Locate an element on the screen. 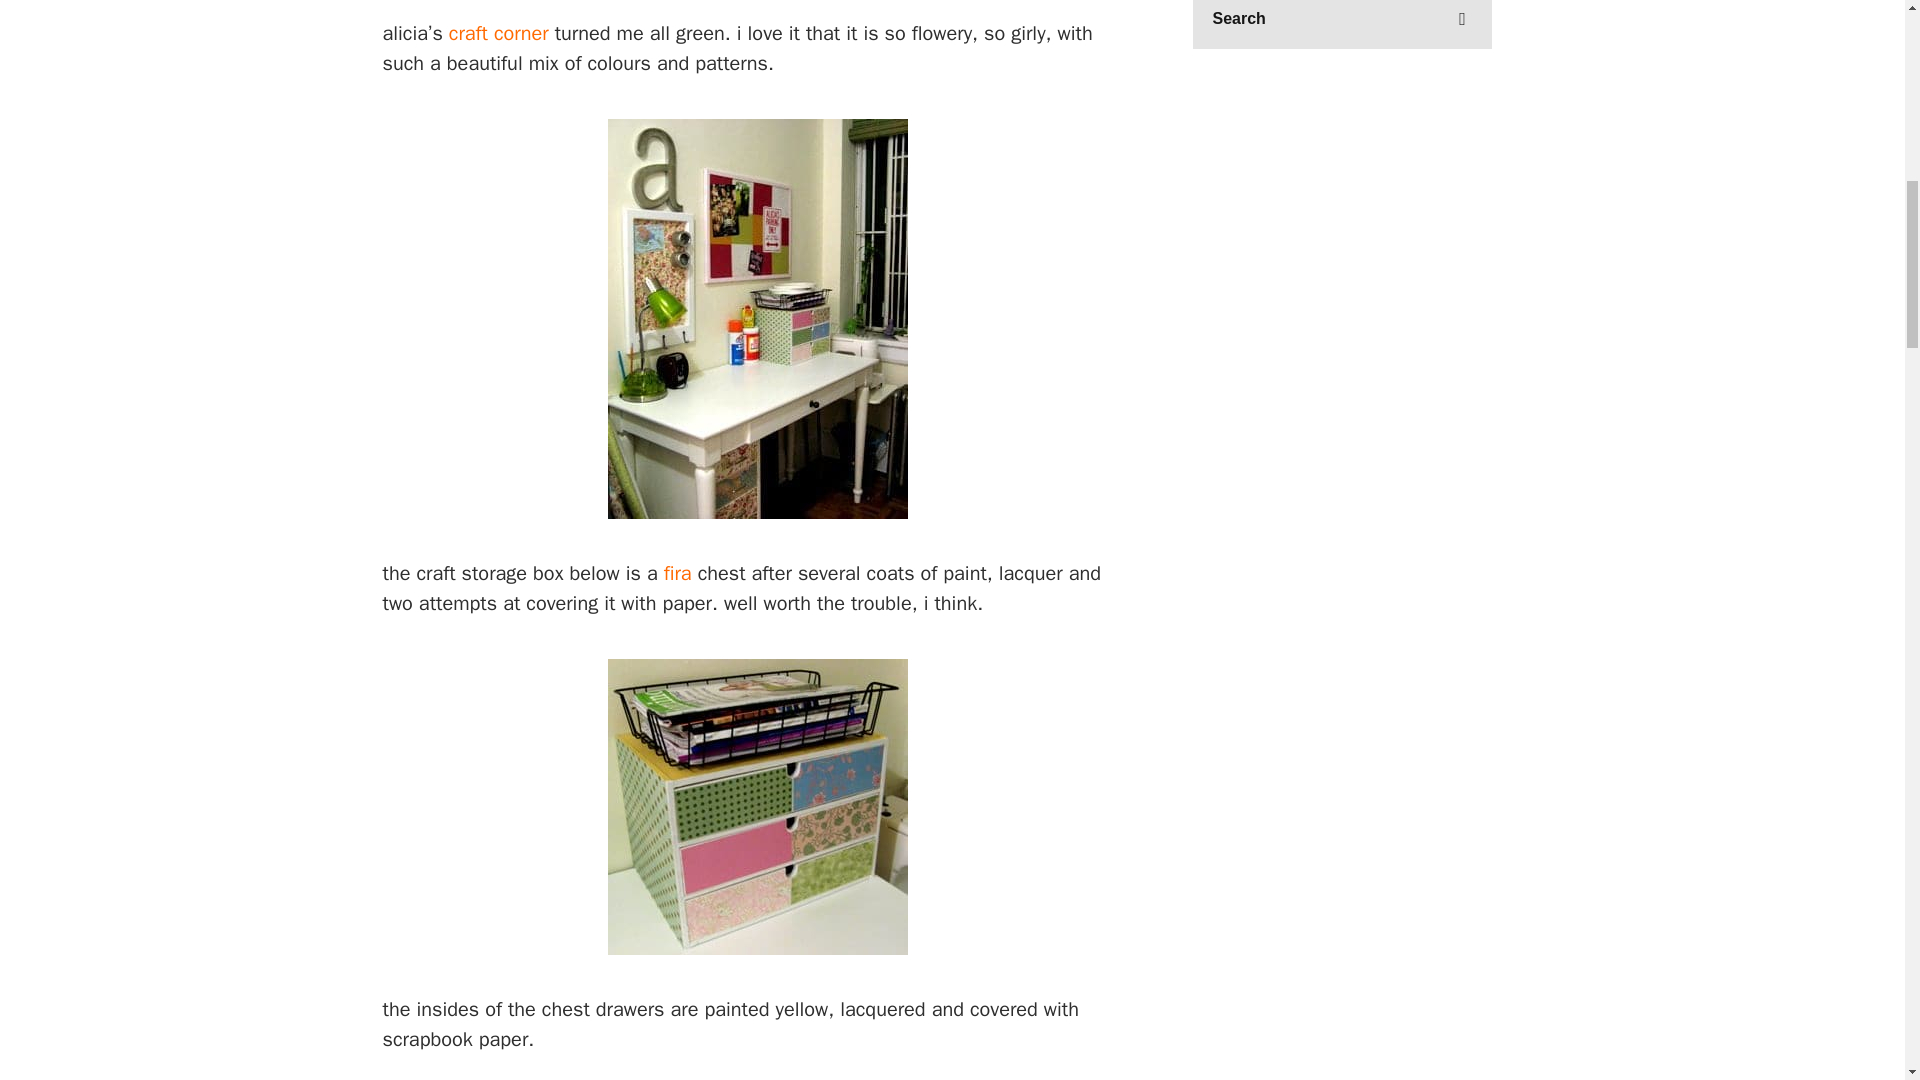 The width and height of the screenshot is (1920, 1080). fira is located at coordinates (678, 573).